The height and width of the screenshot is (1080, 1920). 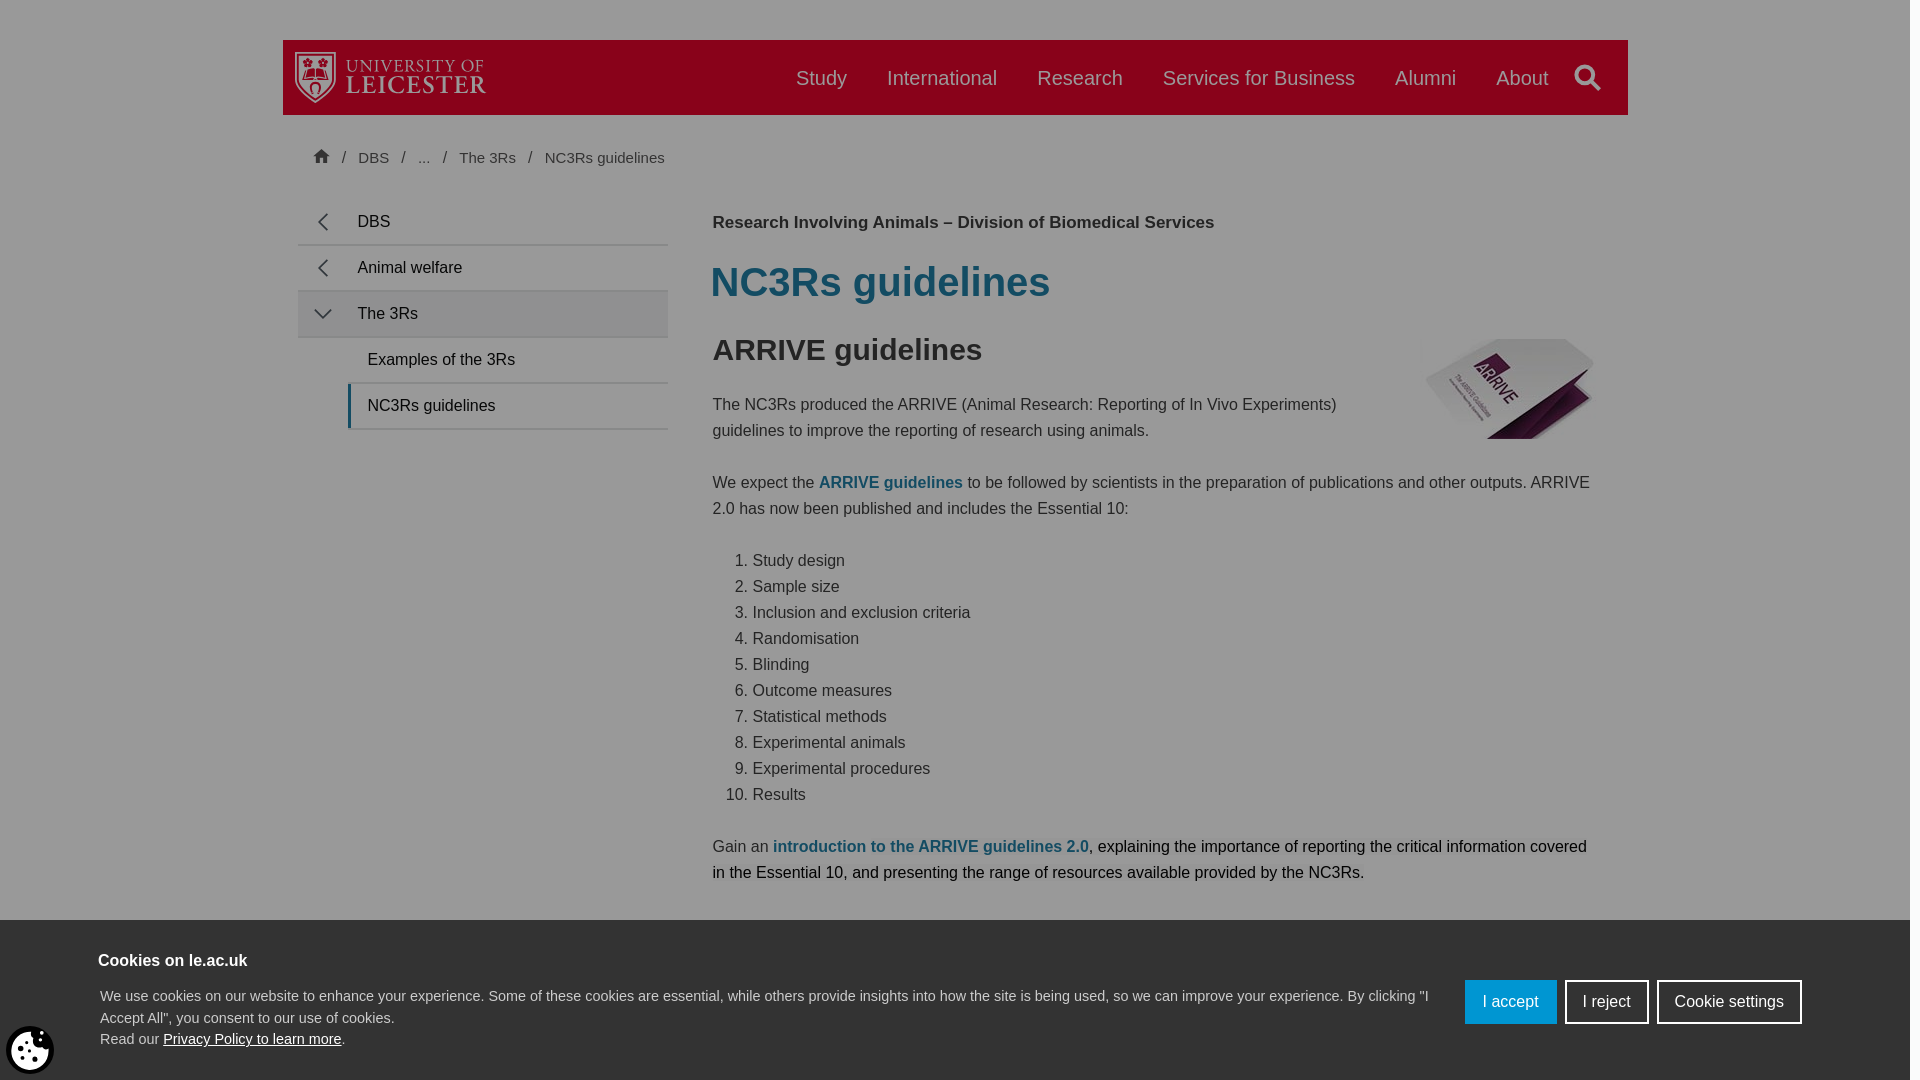 What do you see at coordinates (373, 157) in the screenshot?
I see `DBS` at bounding box center [373, 157].